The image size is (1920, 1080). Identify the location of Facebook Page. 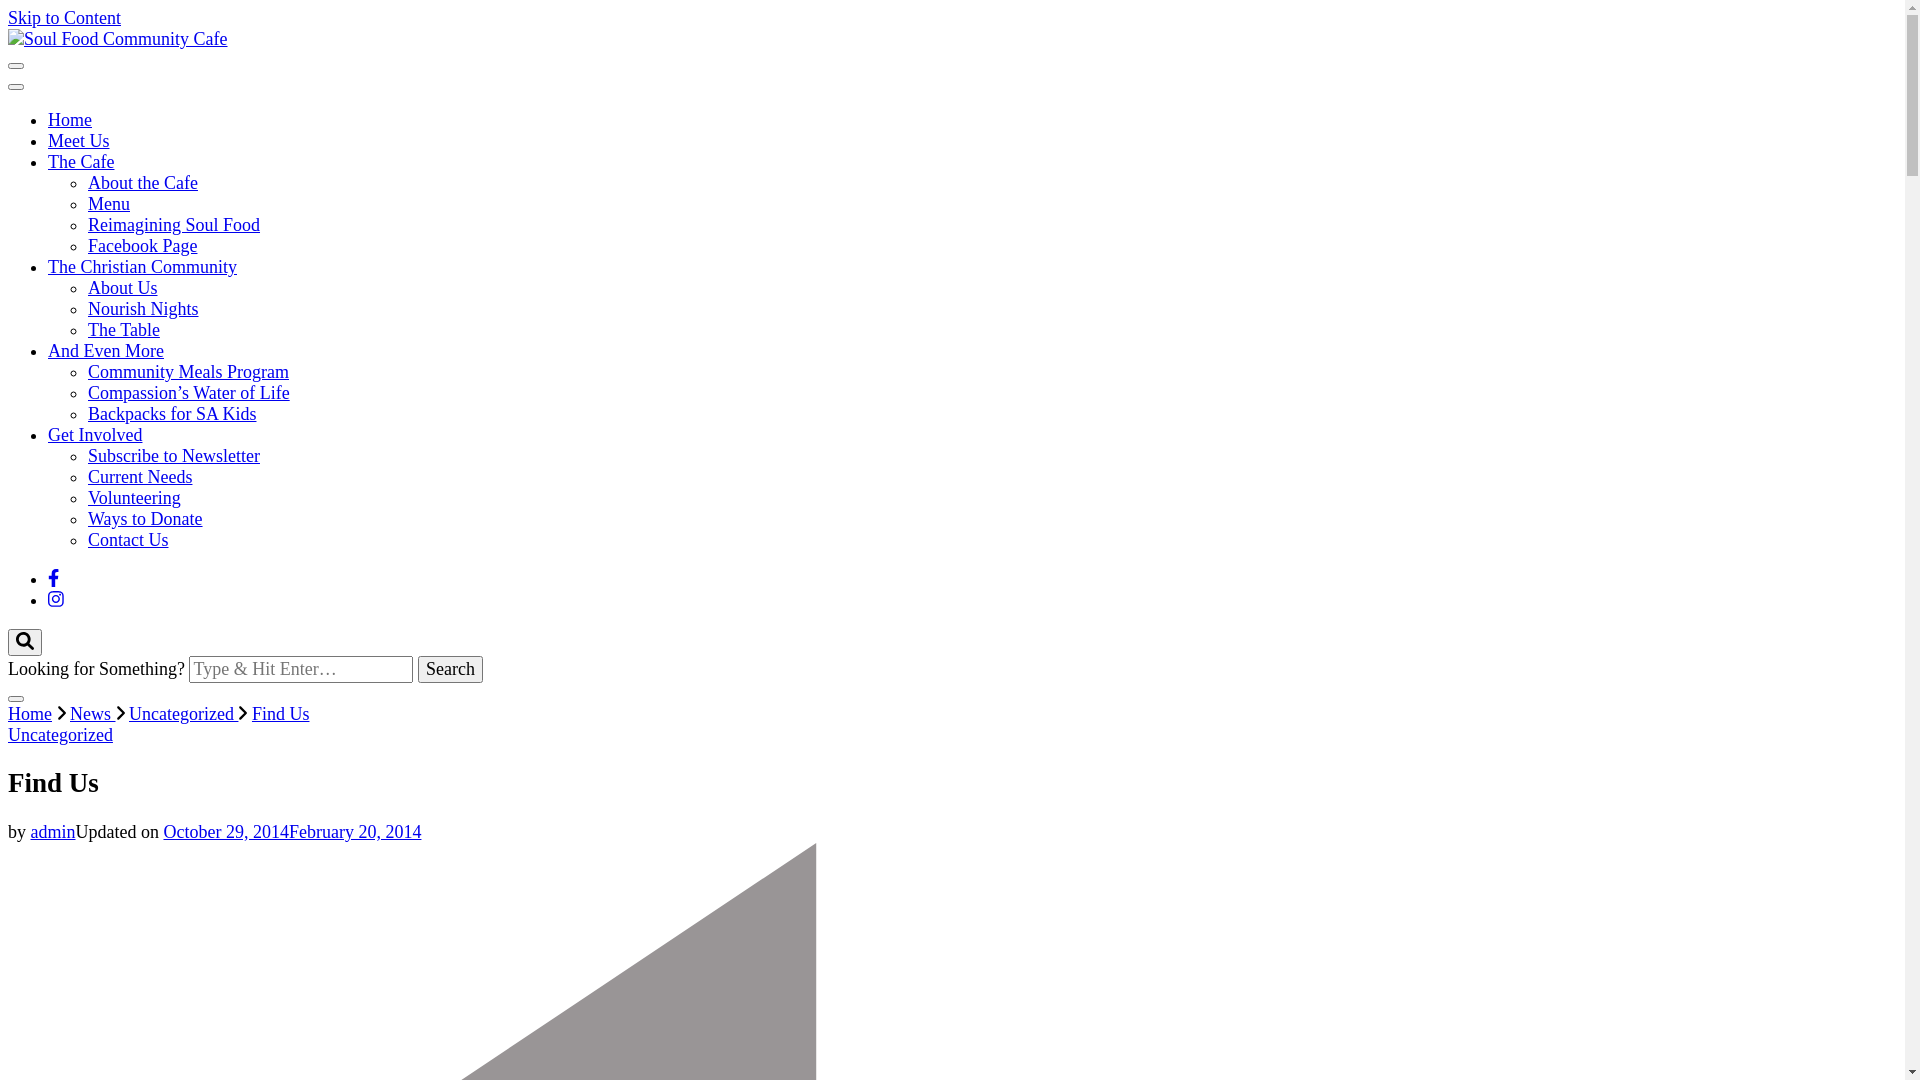
(142, 246).